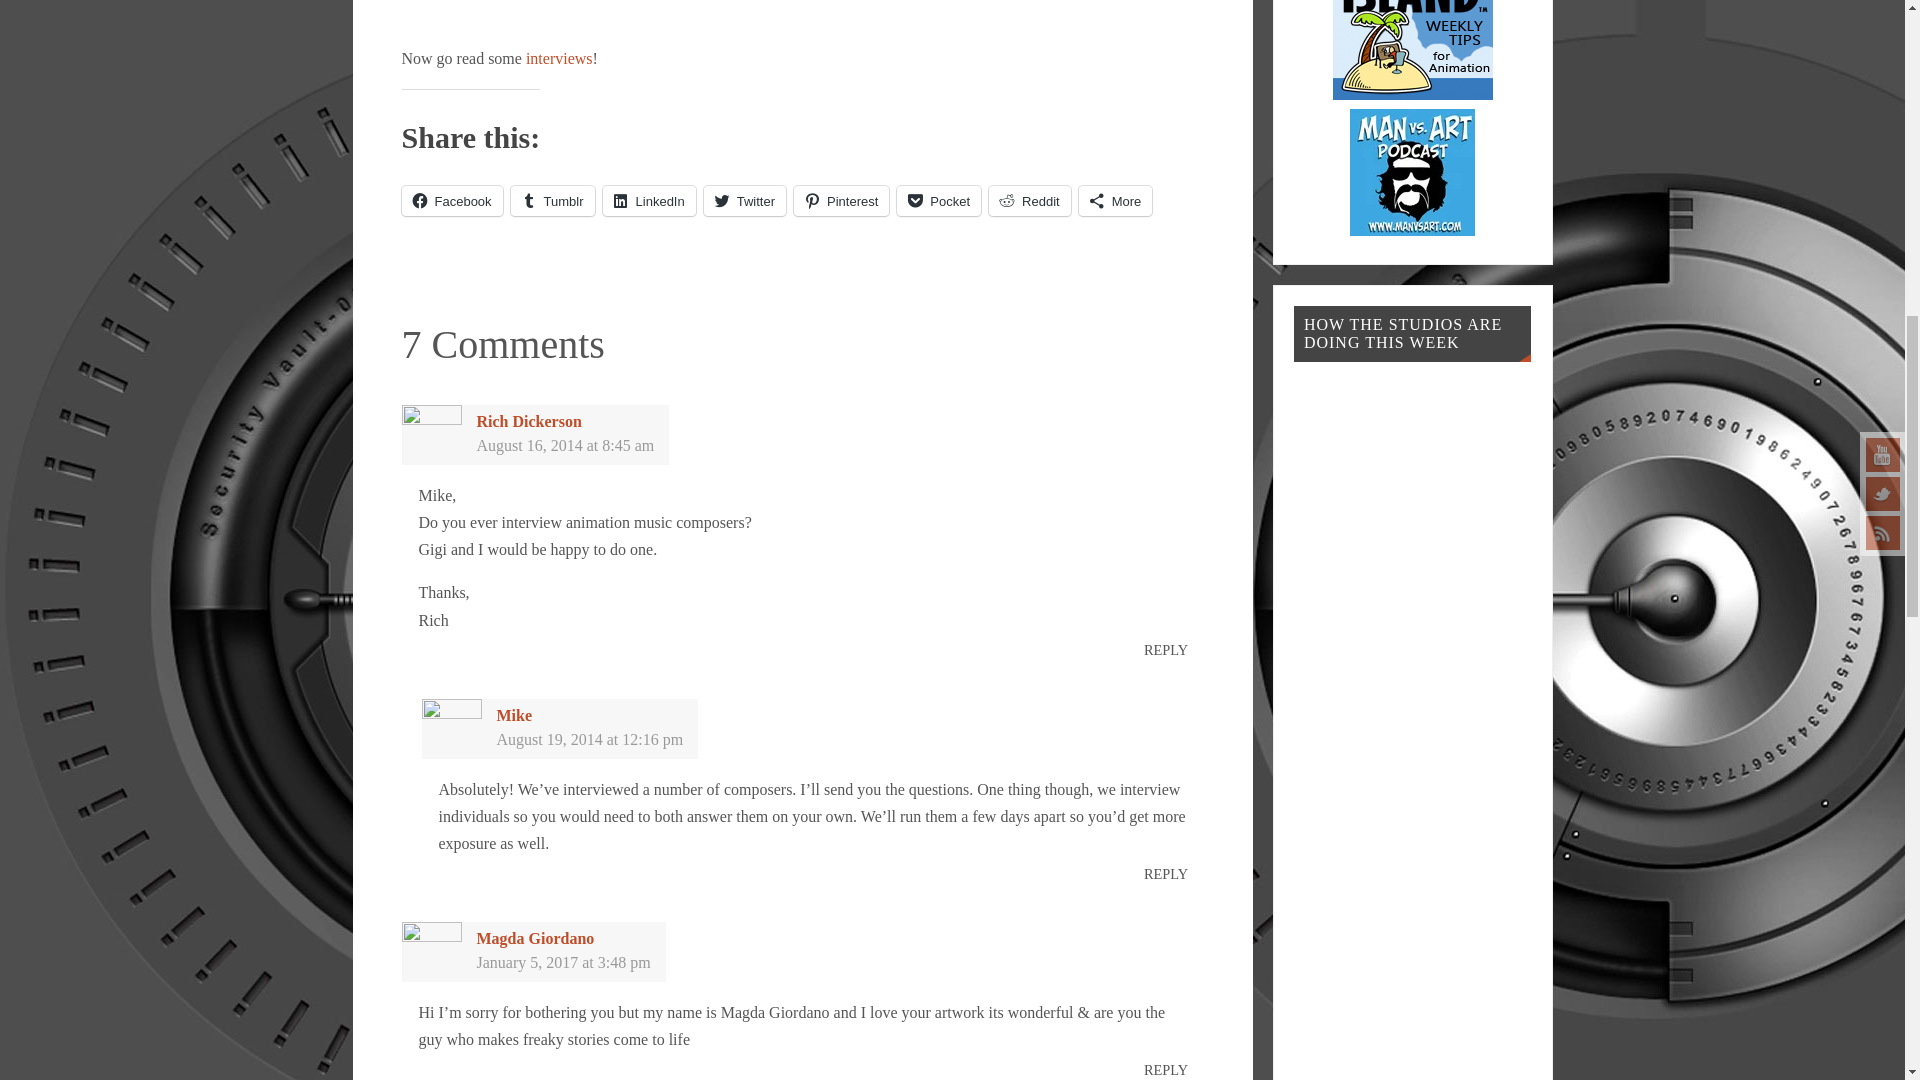 The width and height of the screenshot is (1920, 1080). Describe the element at coordinates (648, 200) in the screenshot. I see `LinkedIn` at that location.